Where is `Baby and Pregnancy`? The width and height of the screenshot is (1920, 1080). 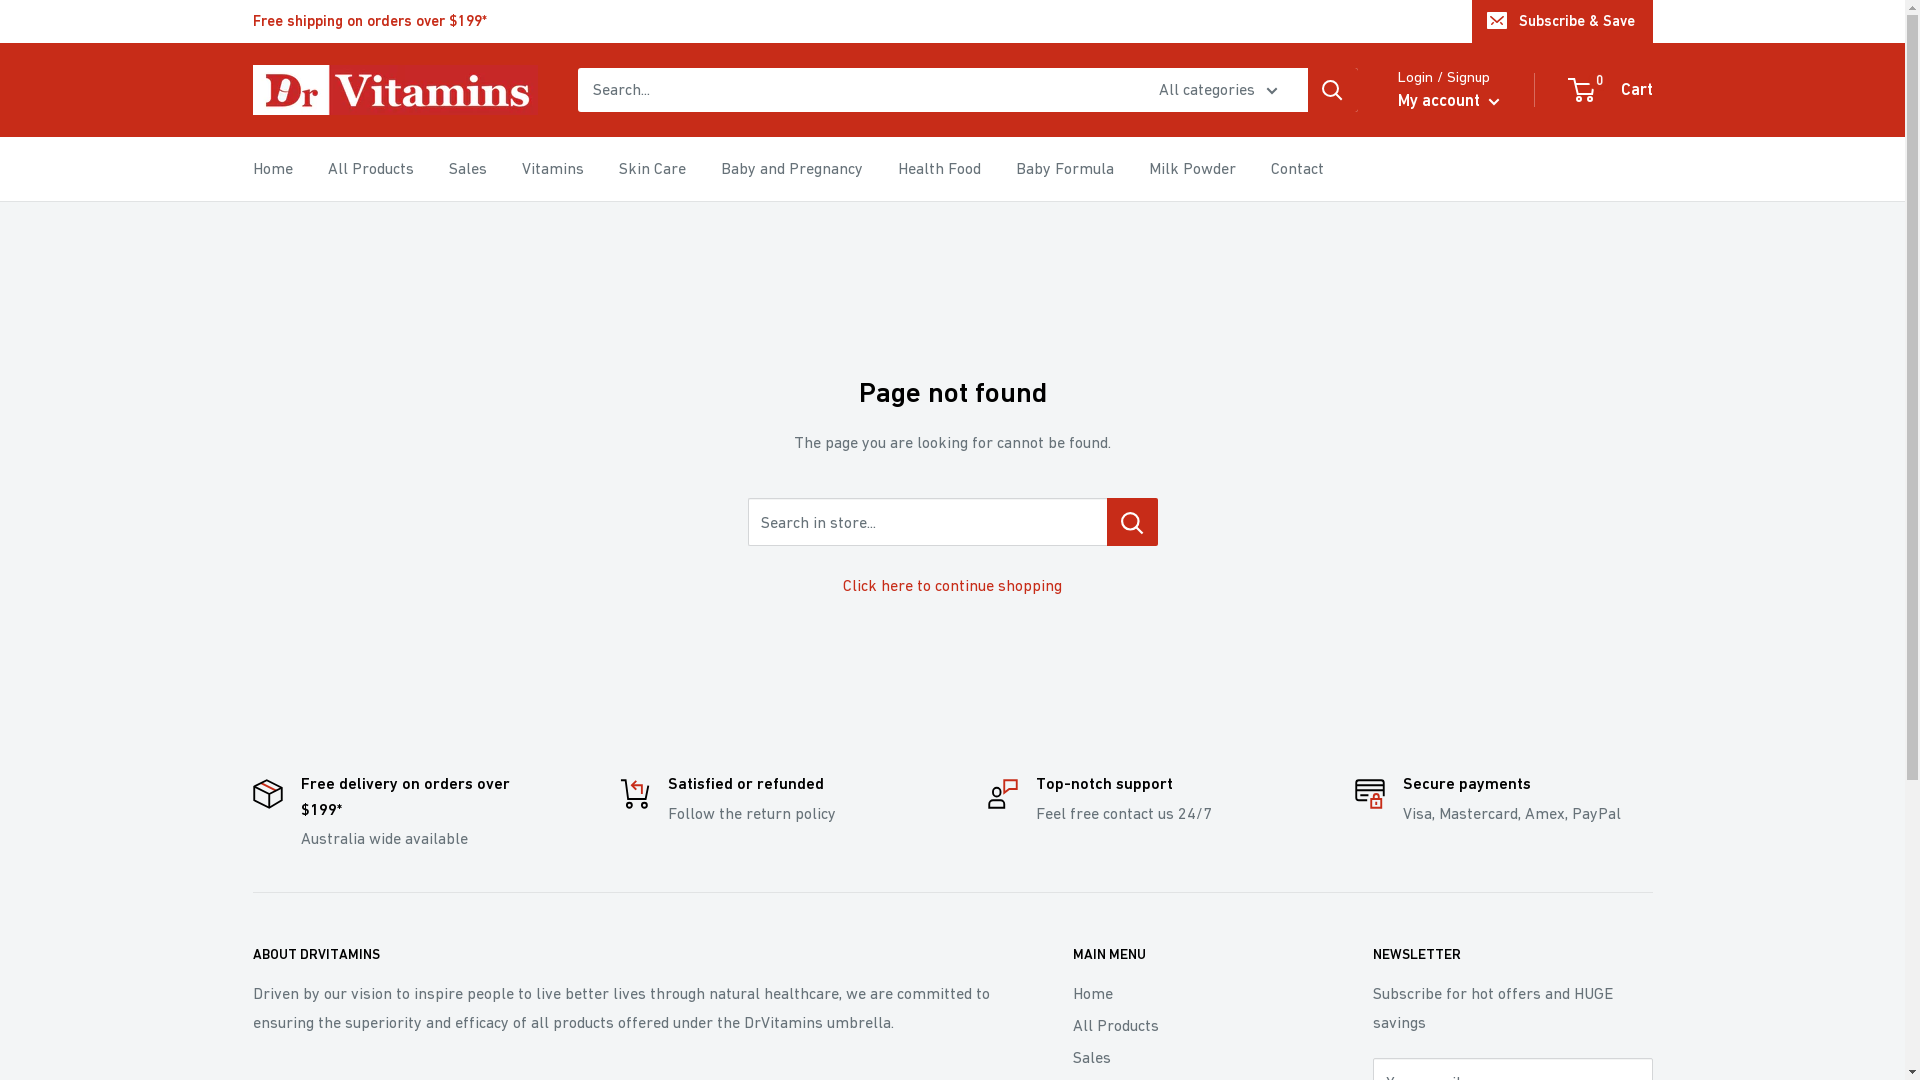 Baby and Pregnancy is located at coordinates (791, 169).